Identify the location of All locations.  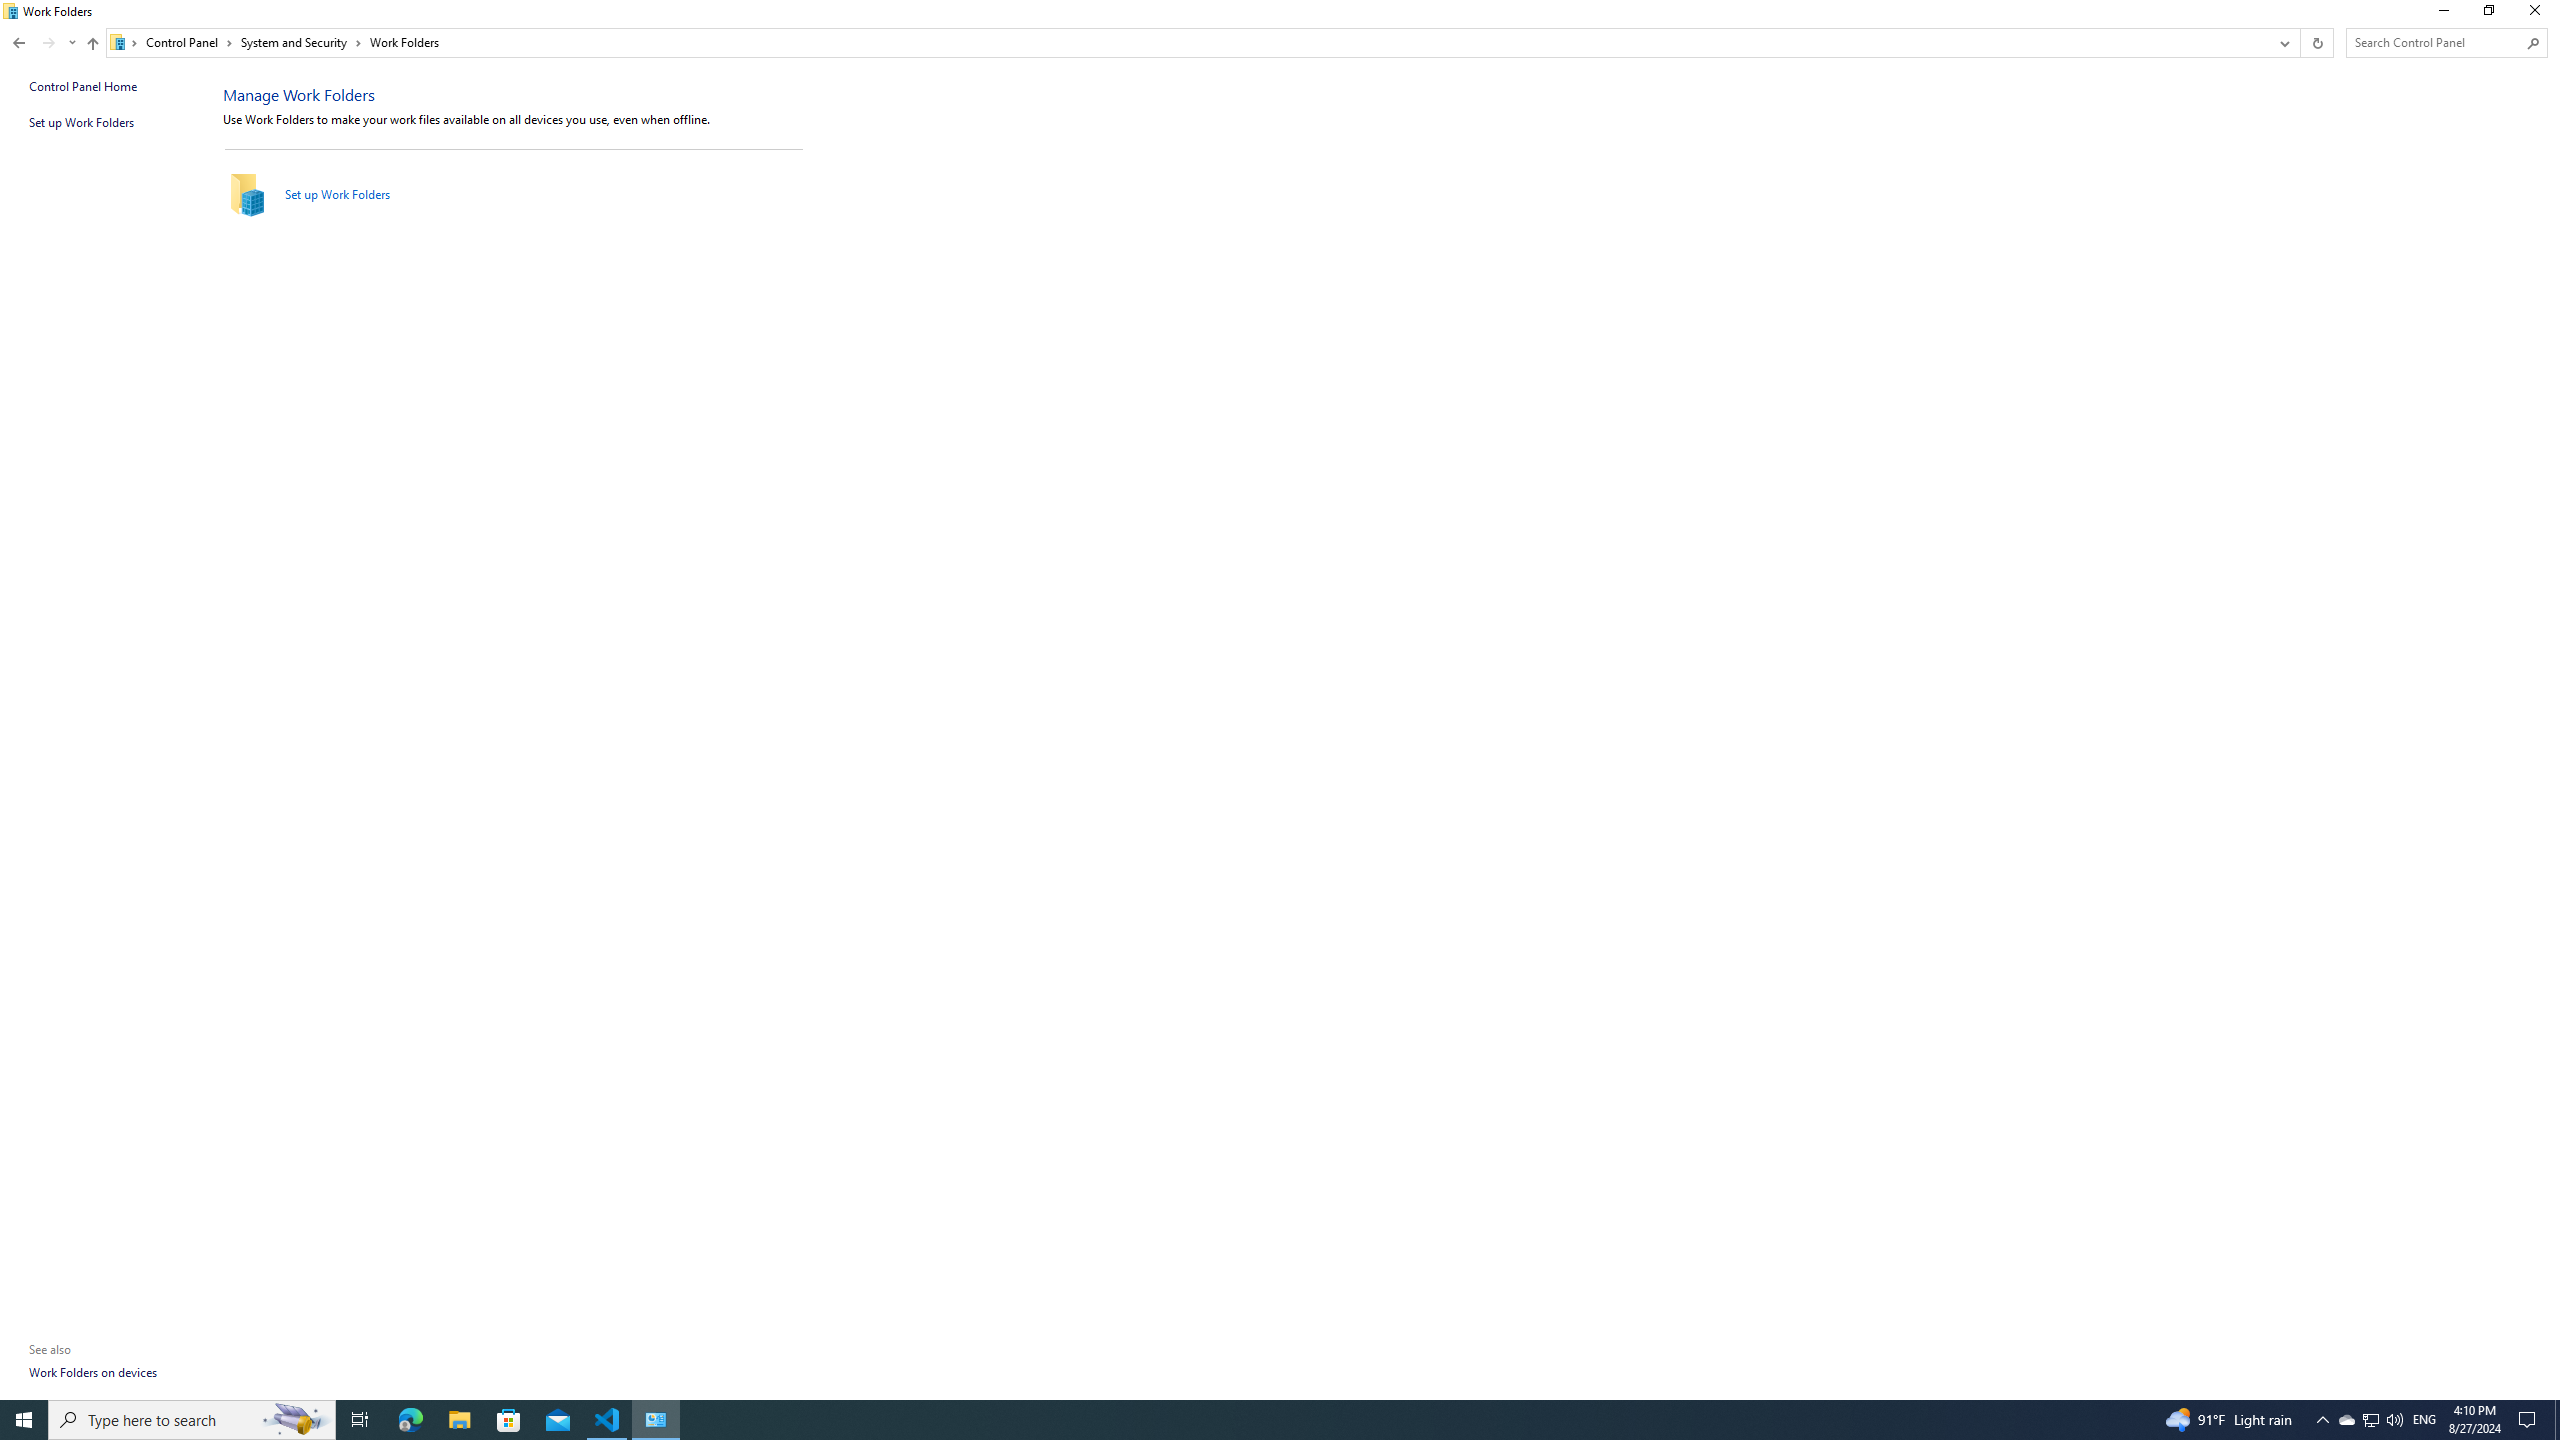
(124, 42).